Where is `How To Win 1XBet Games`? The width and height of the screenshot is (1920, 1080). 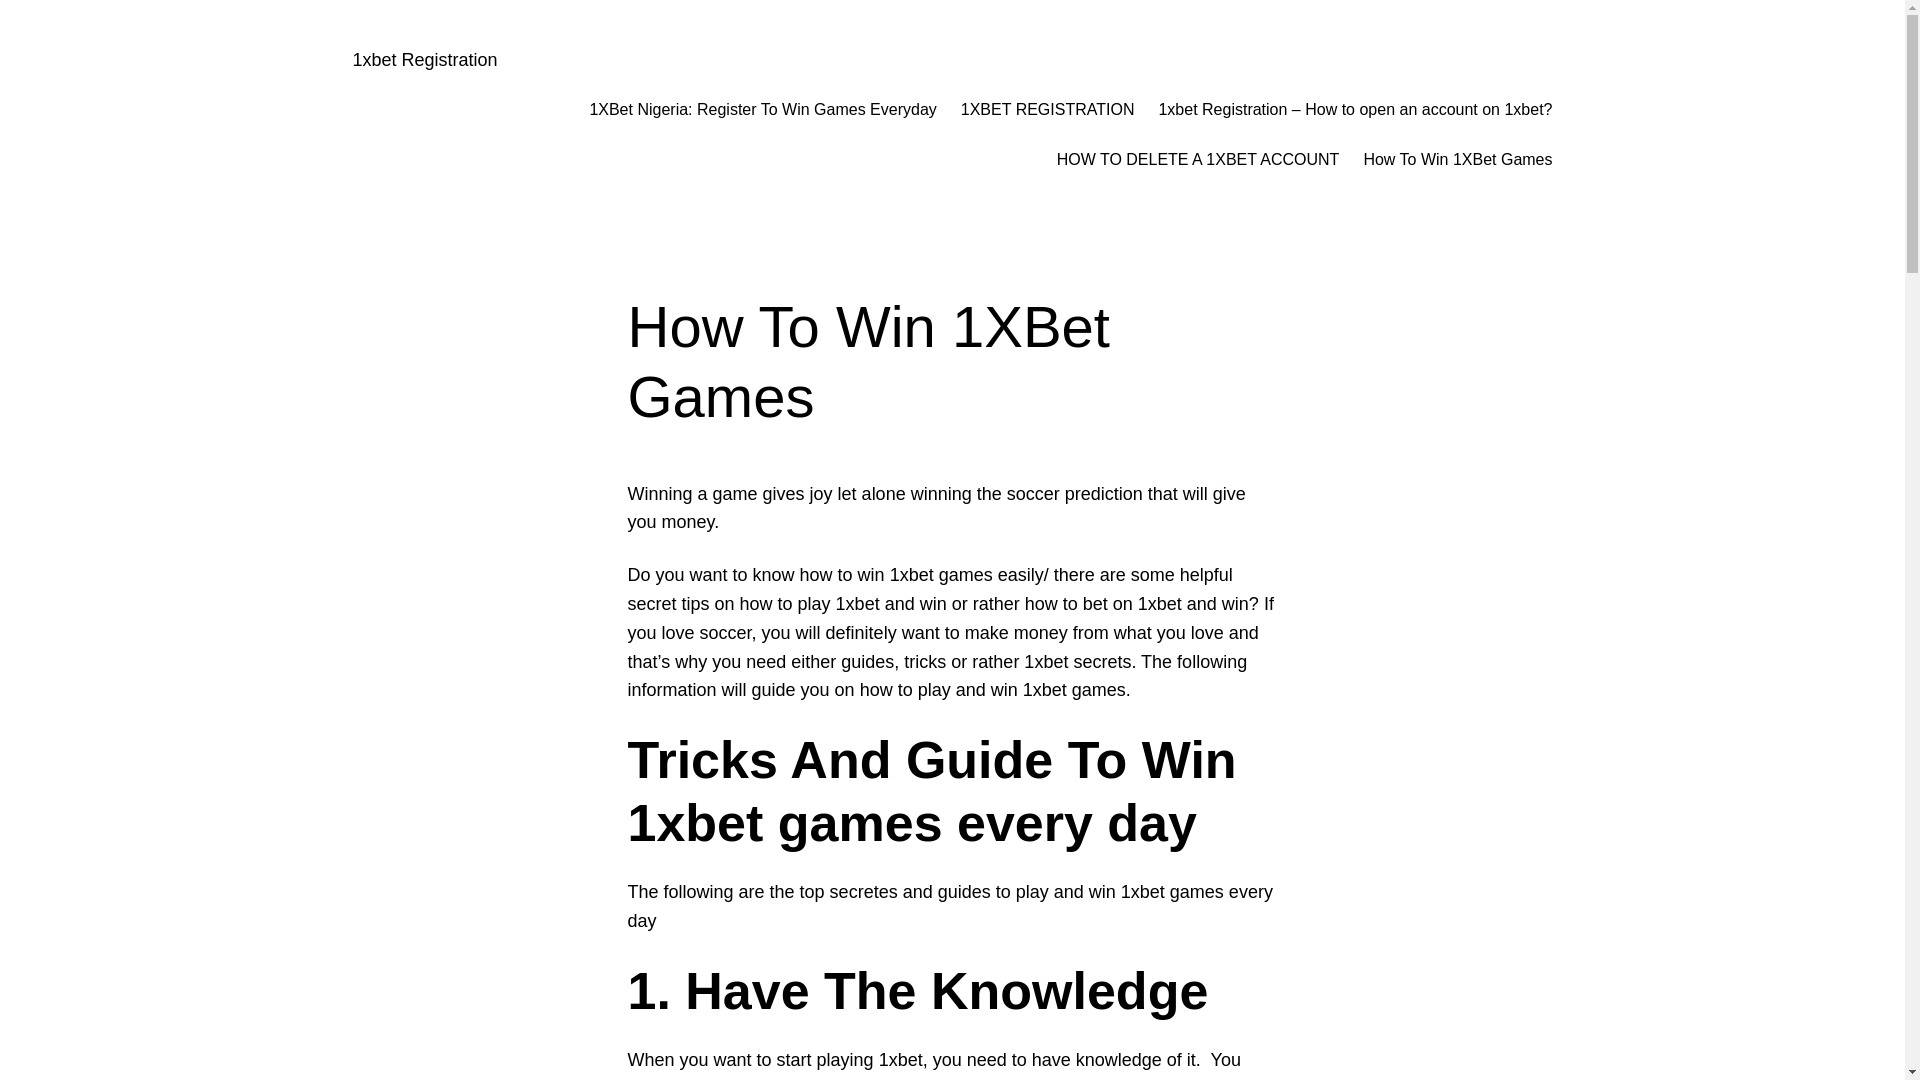 How To Win 1XBet Games is located at coordinates (1458, 160).